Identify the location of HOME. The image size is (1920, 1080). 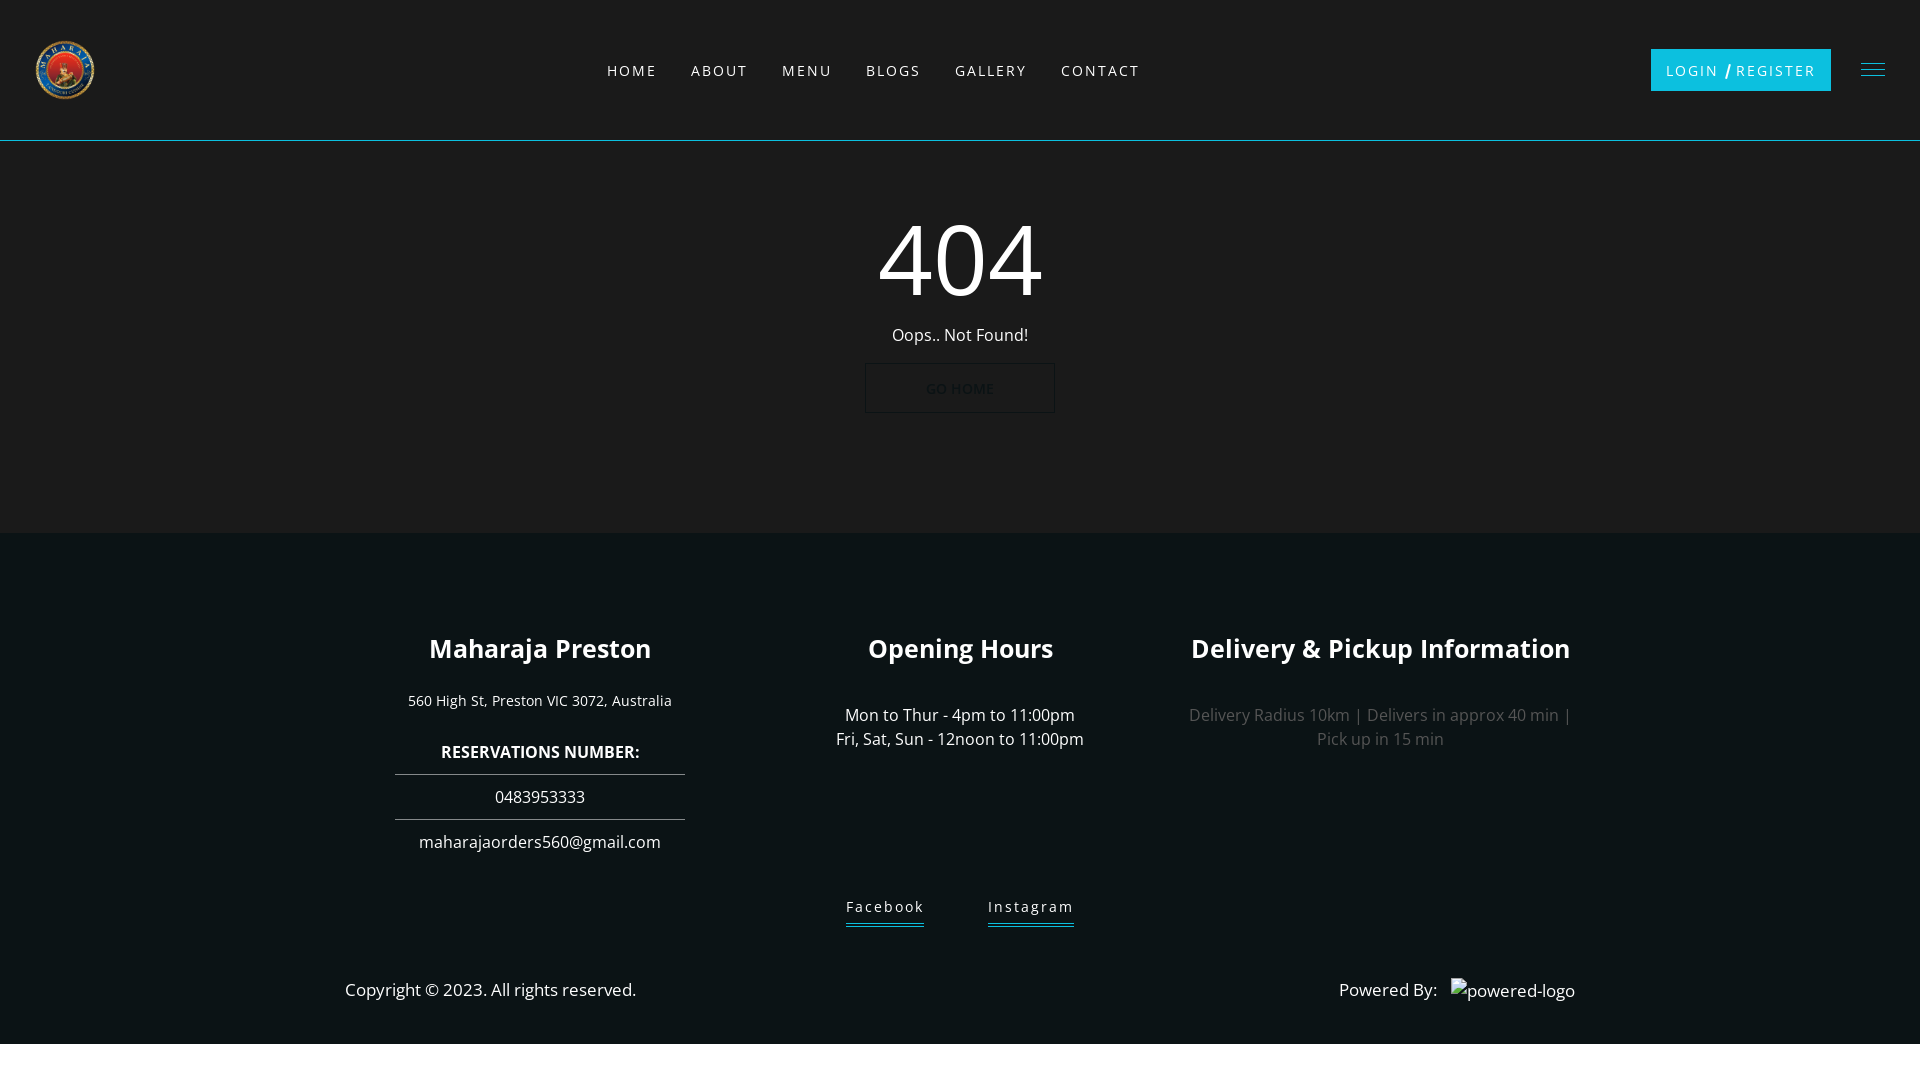
(631, 70).